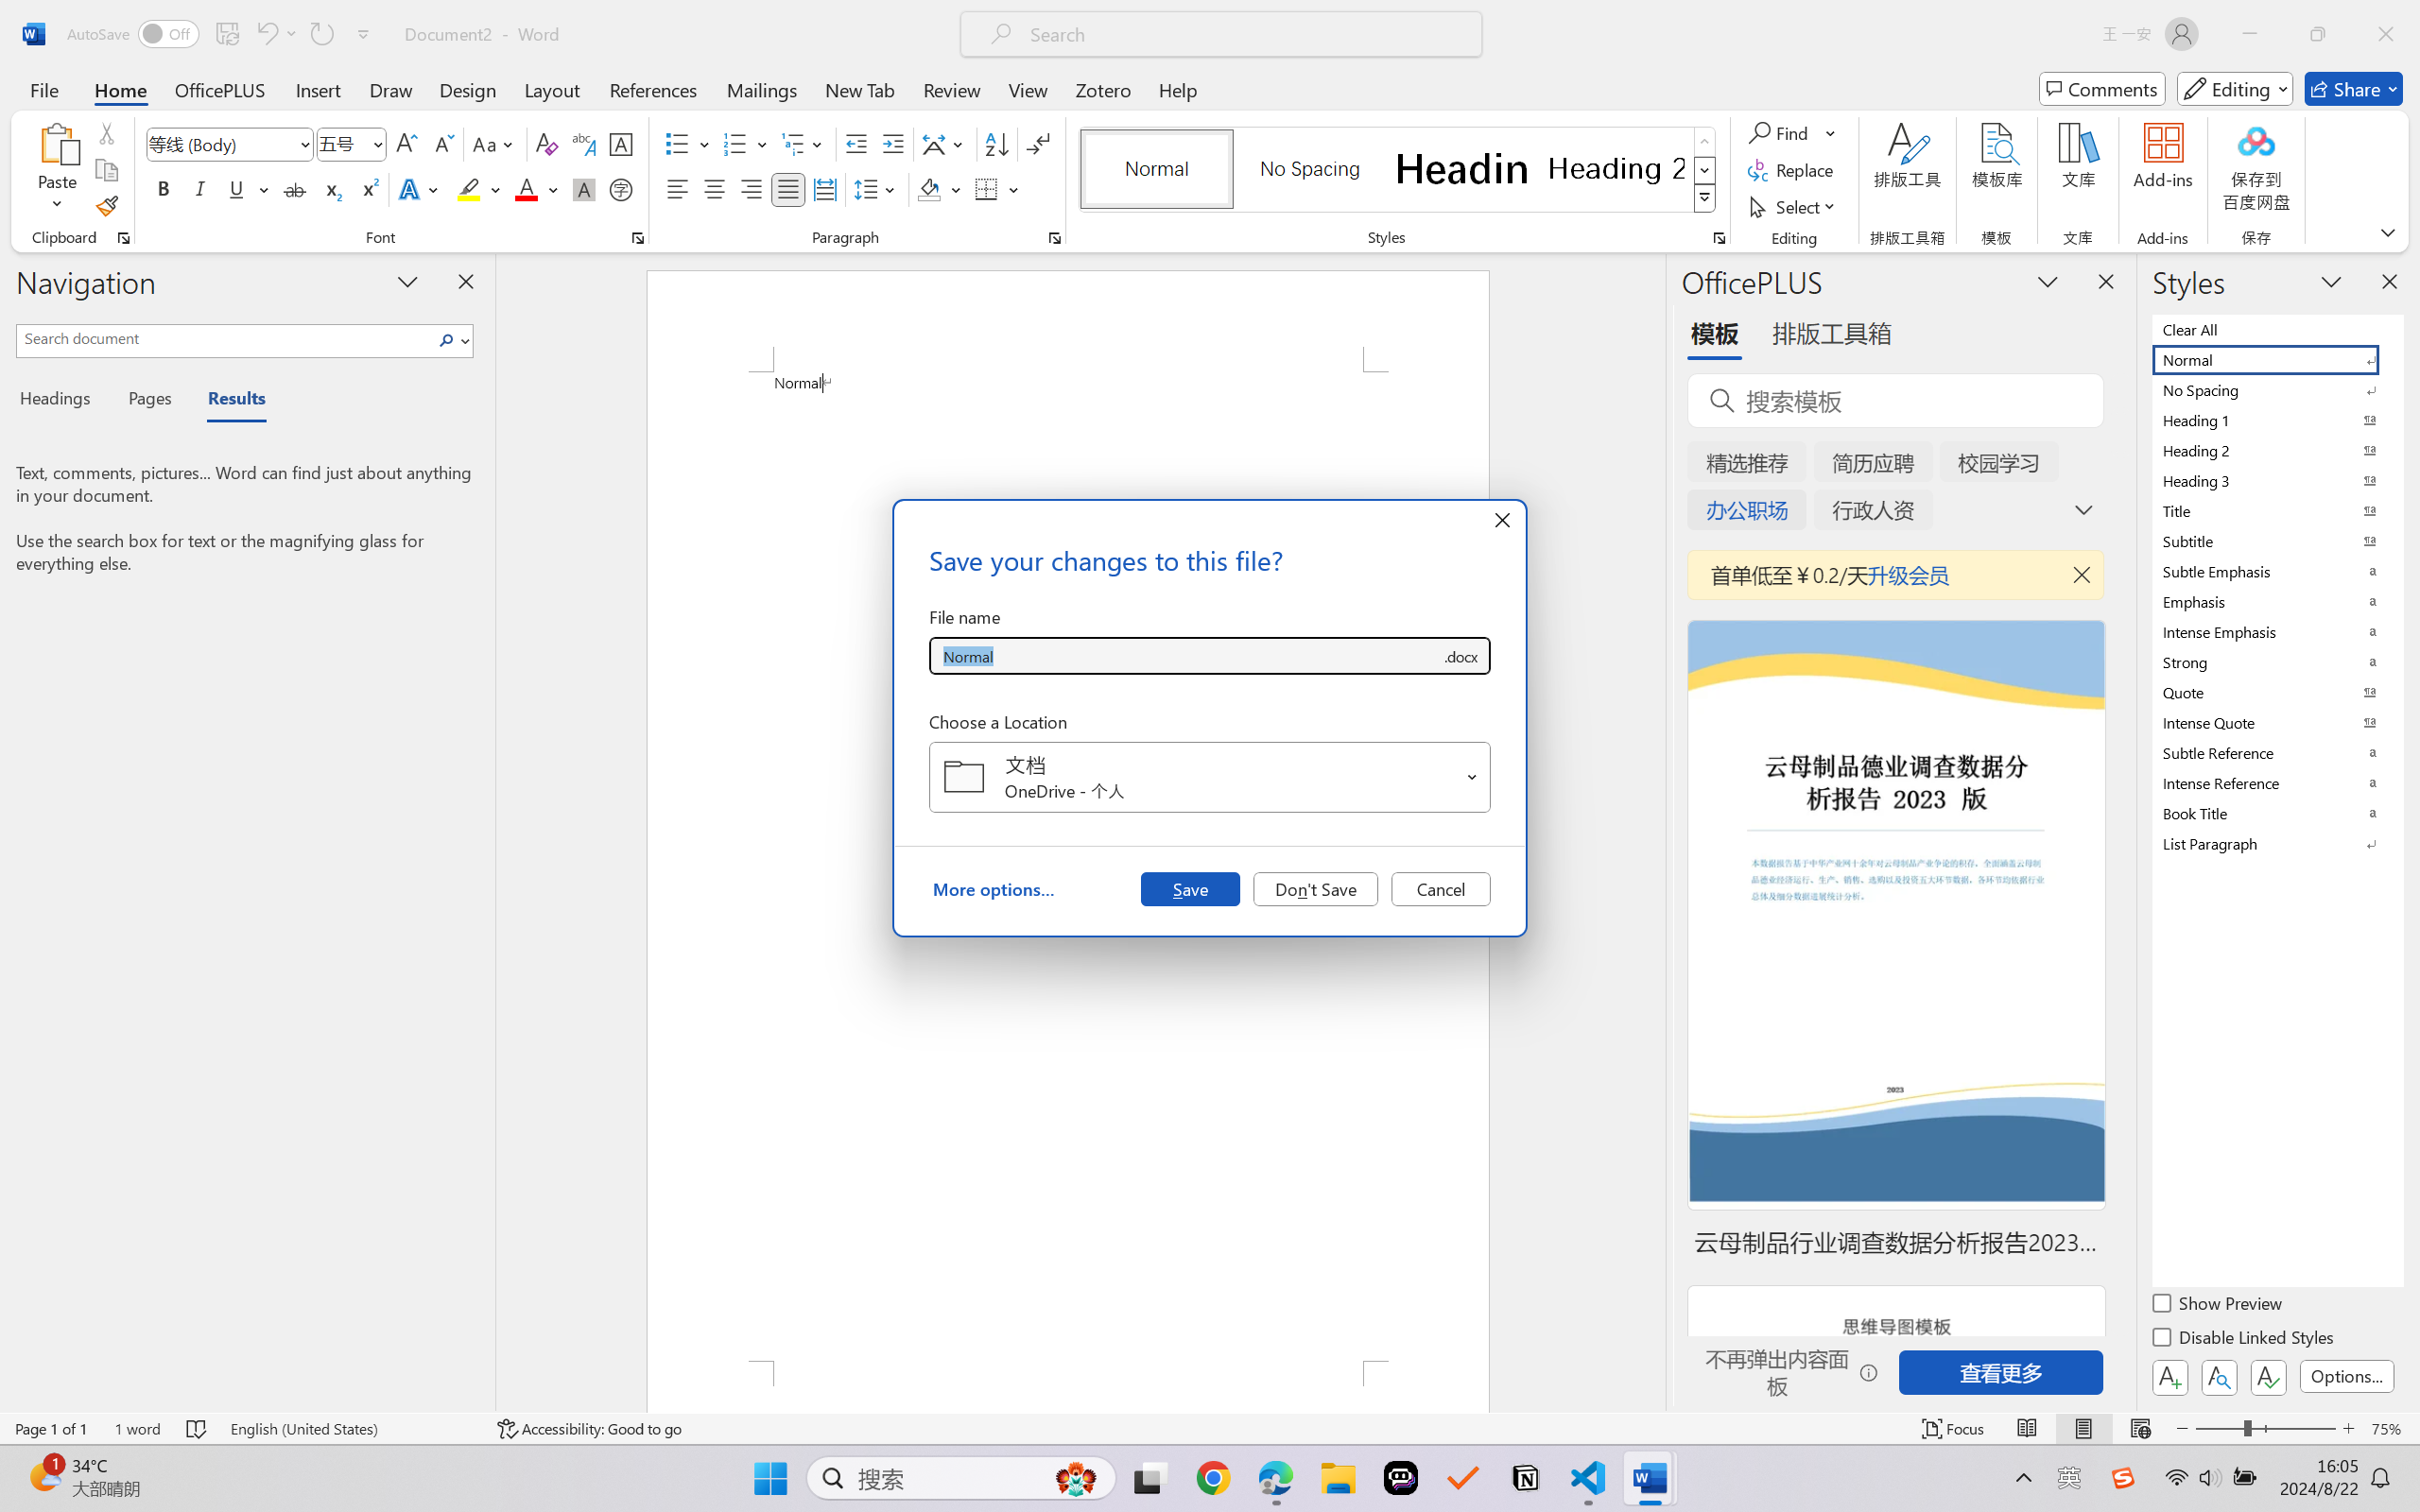  What do you see at coordinates (2276, 510) in the screenshot?
I see `Title` at bounding box center [2276, 510].